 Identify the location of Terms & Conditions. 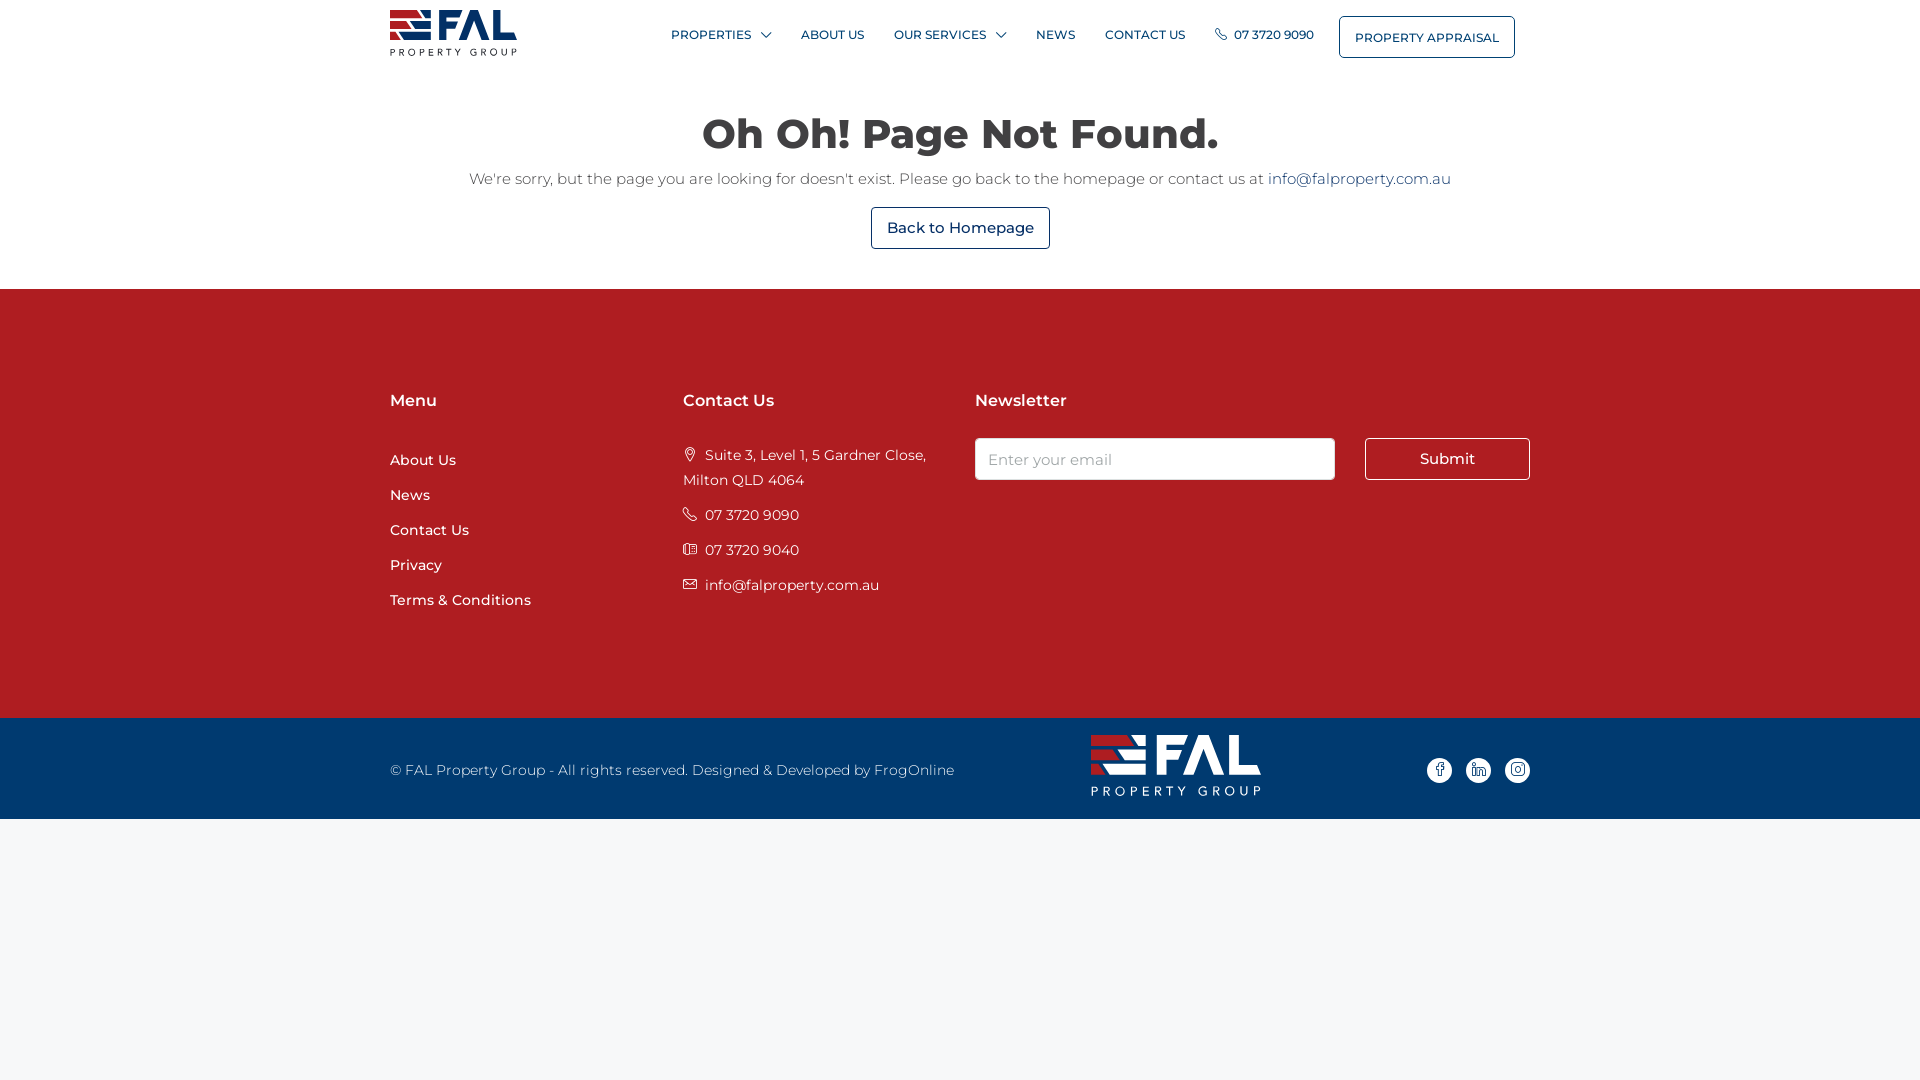
(460, 600).